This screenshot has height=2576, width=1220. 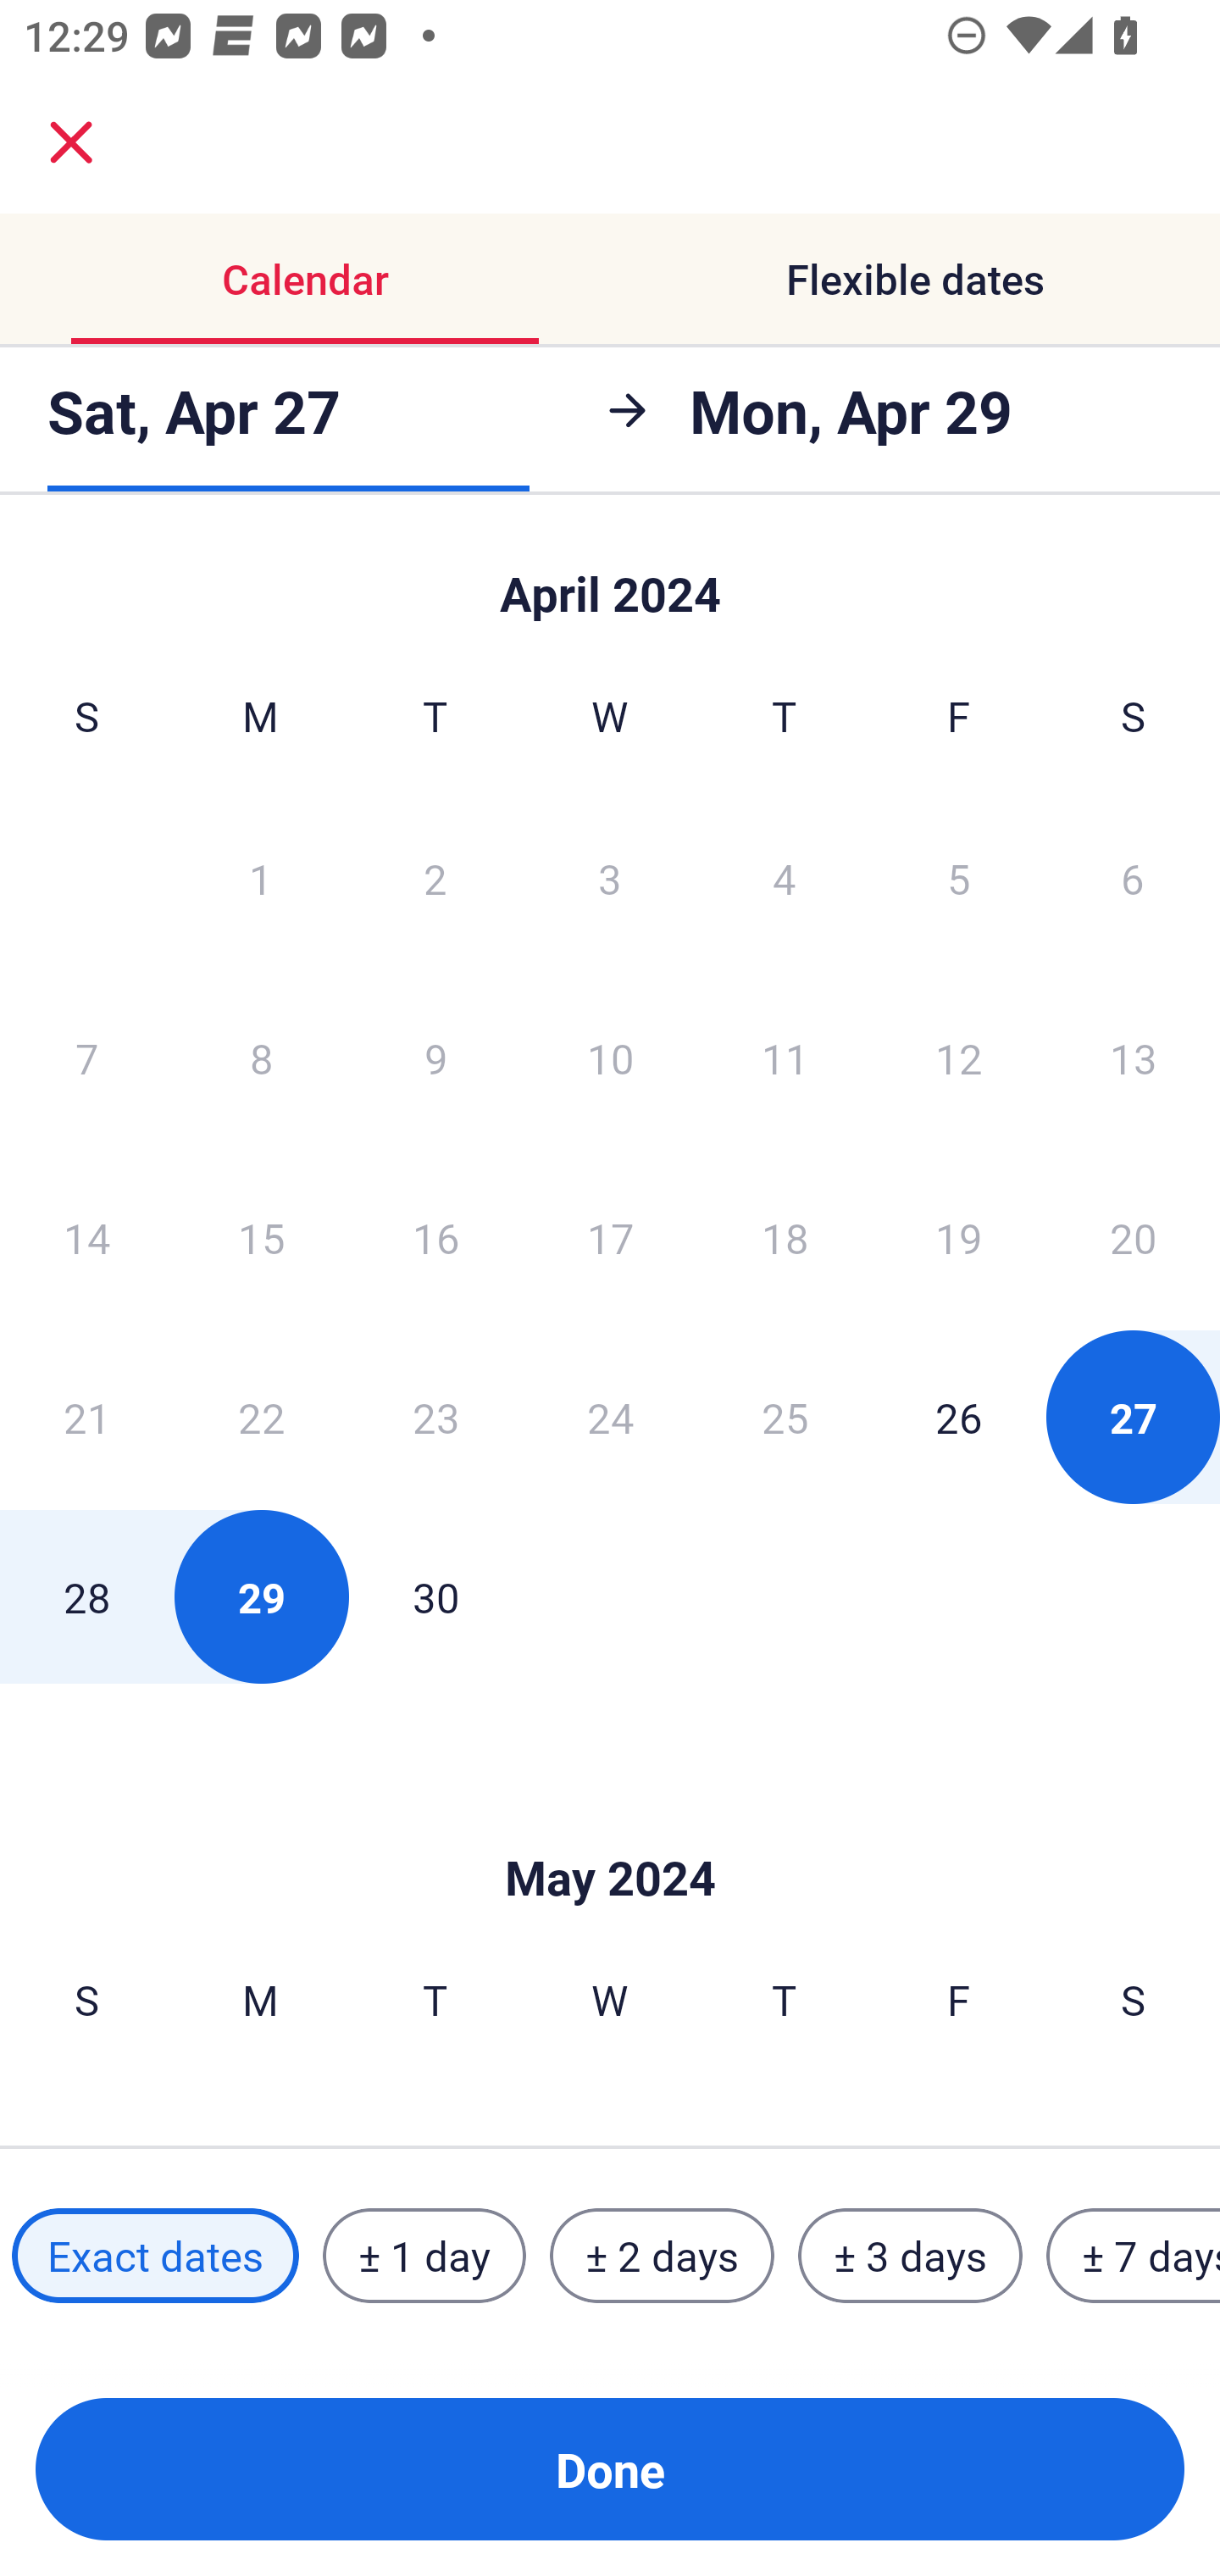 What do you see at coordinates (86, 1417) in the screenshot?
I see `21 Sunday, April 21, 2024` at bounding box center [86, 1417].